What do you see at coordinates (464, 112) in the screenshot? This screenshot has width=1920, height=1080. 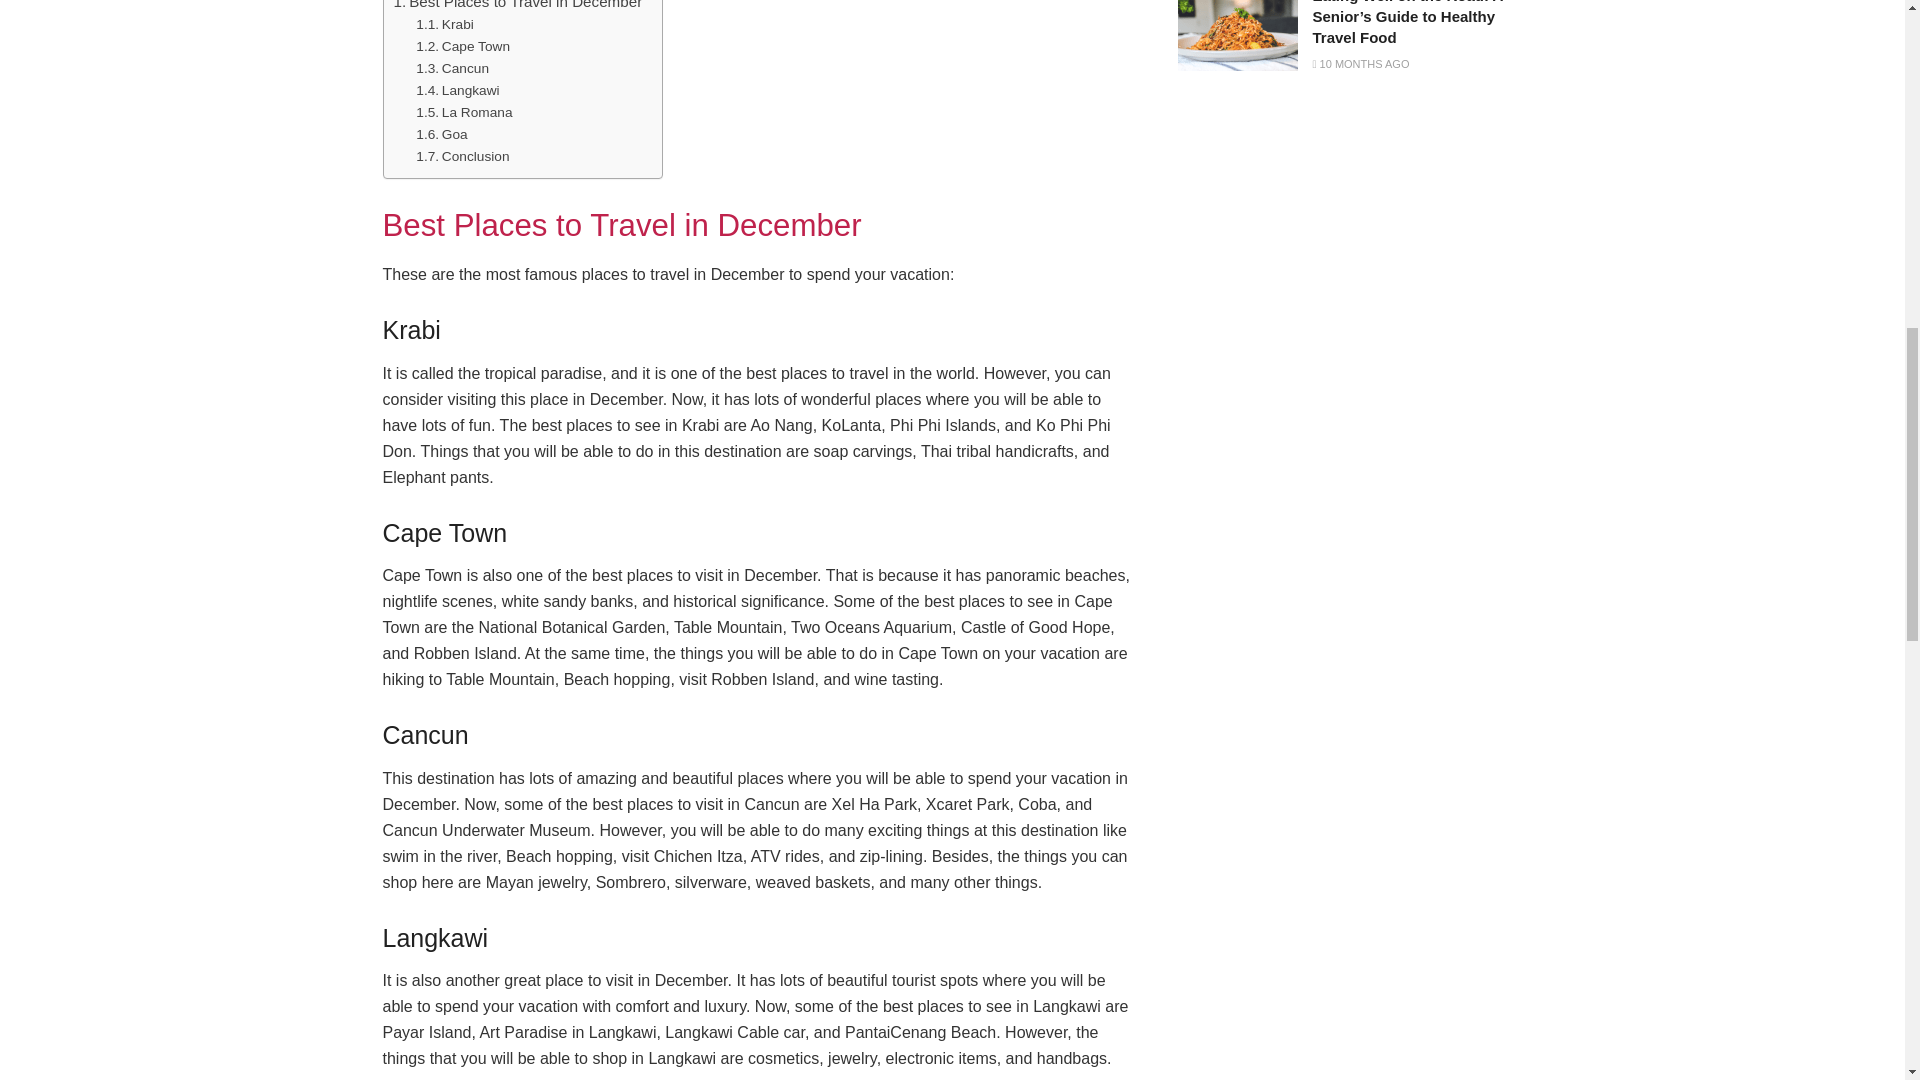 I see `La Romana` at bounding box center [464, 112].